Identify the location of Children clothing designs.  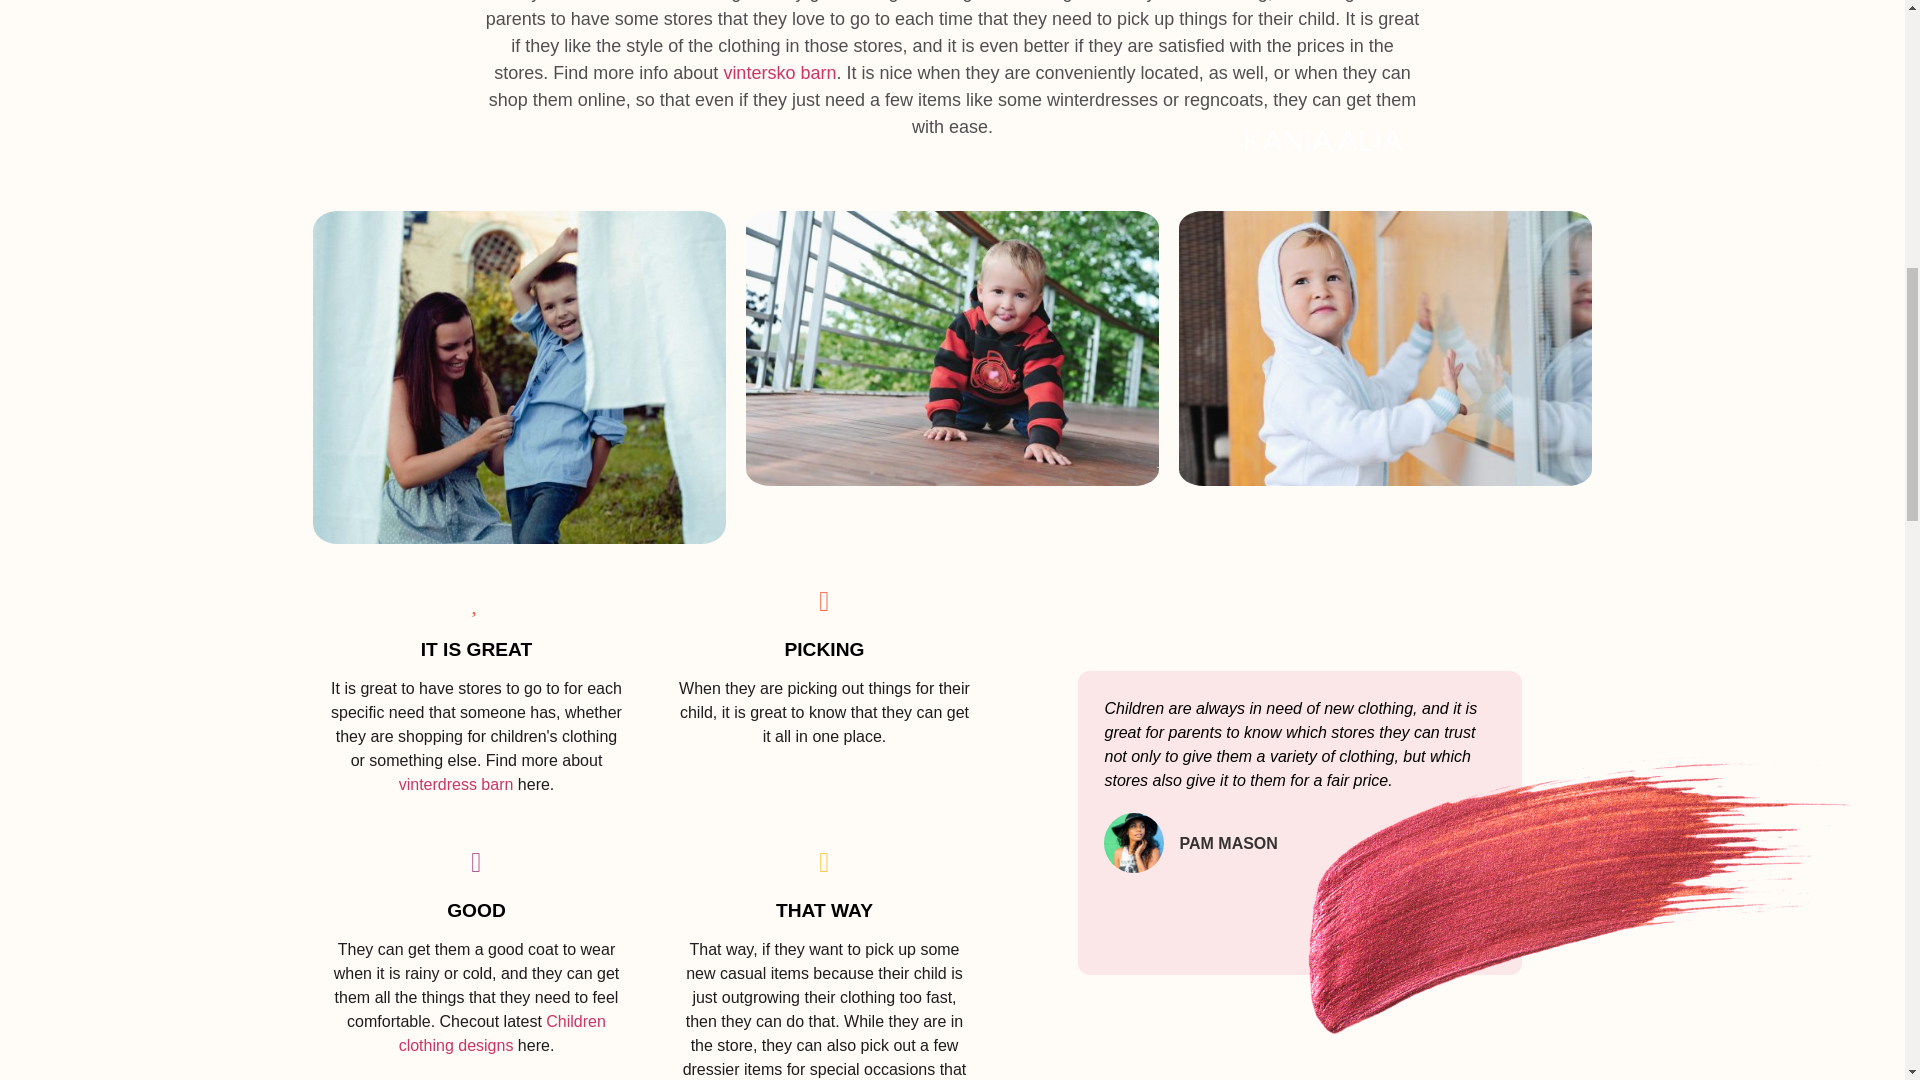
(502, 1034).